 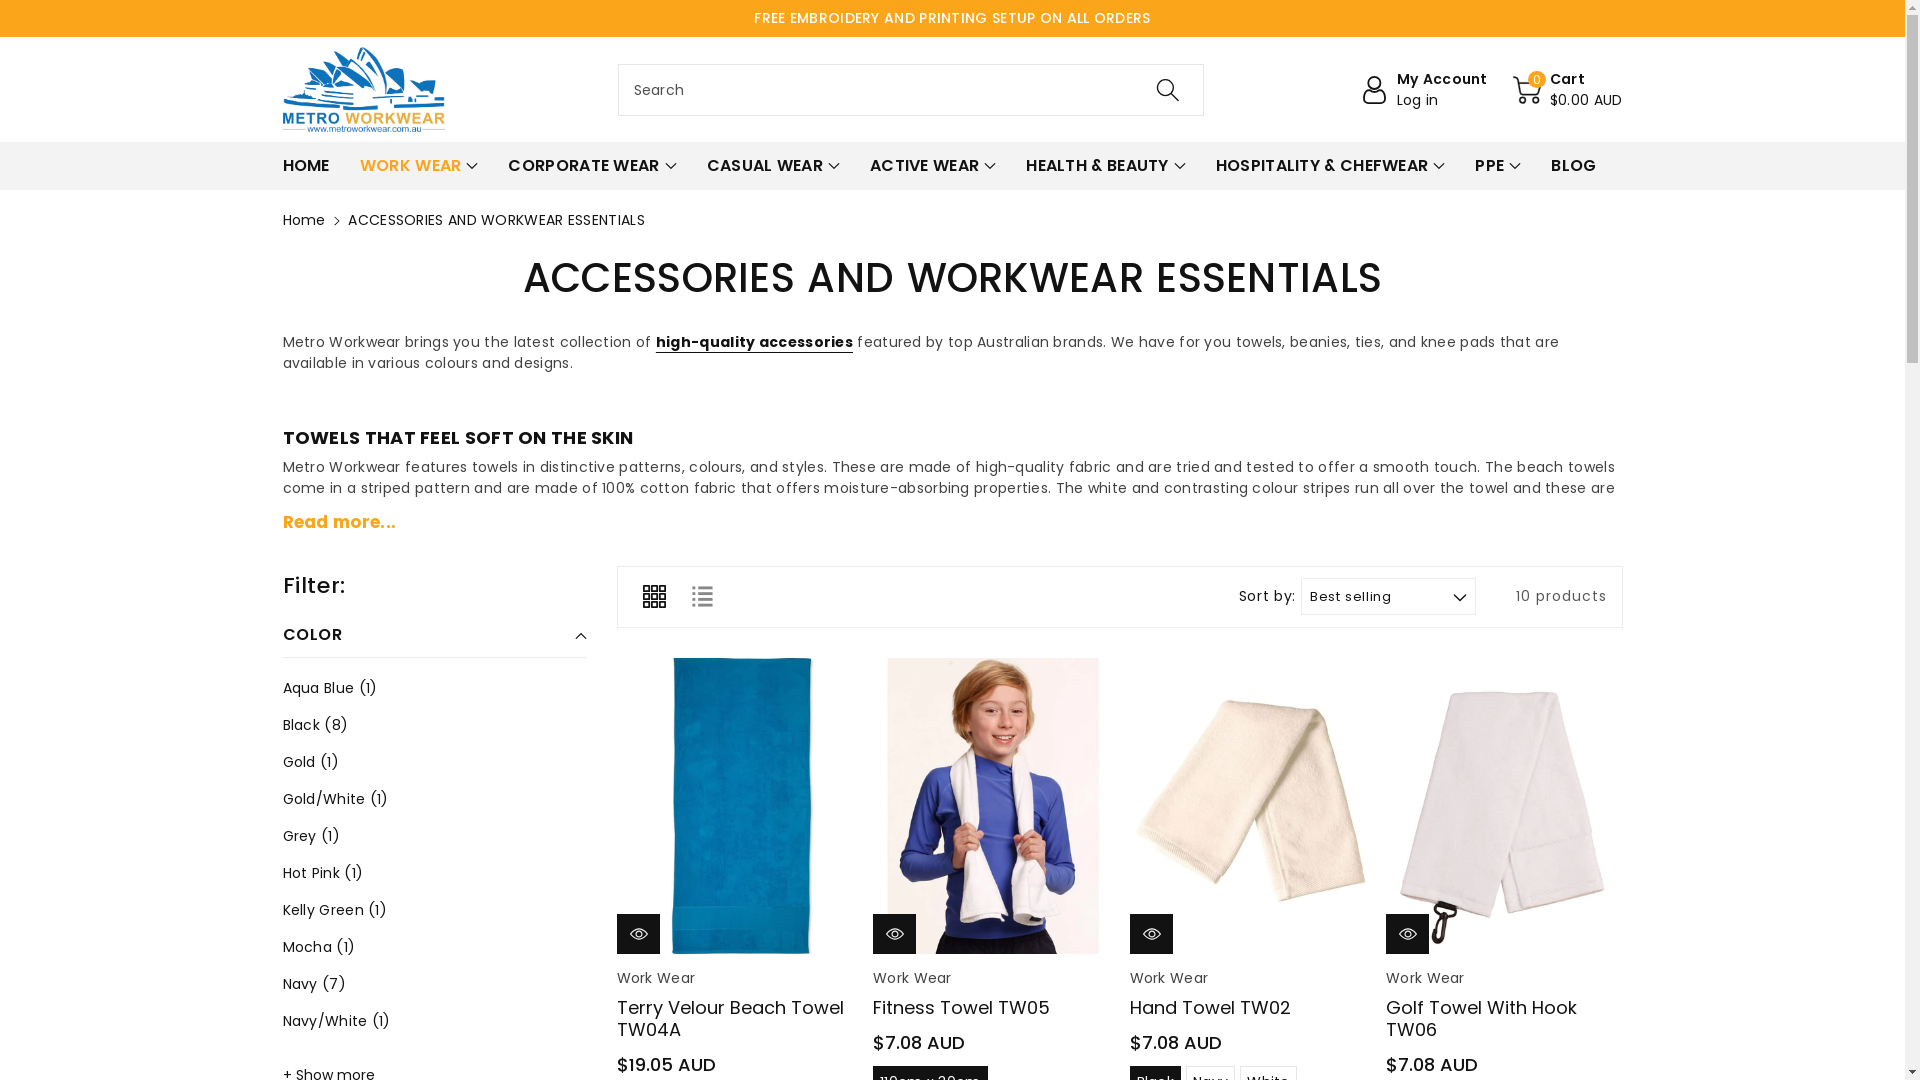 I want to click on 0
Cart
$0.00 AUD, so click(x=1568, y=90).